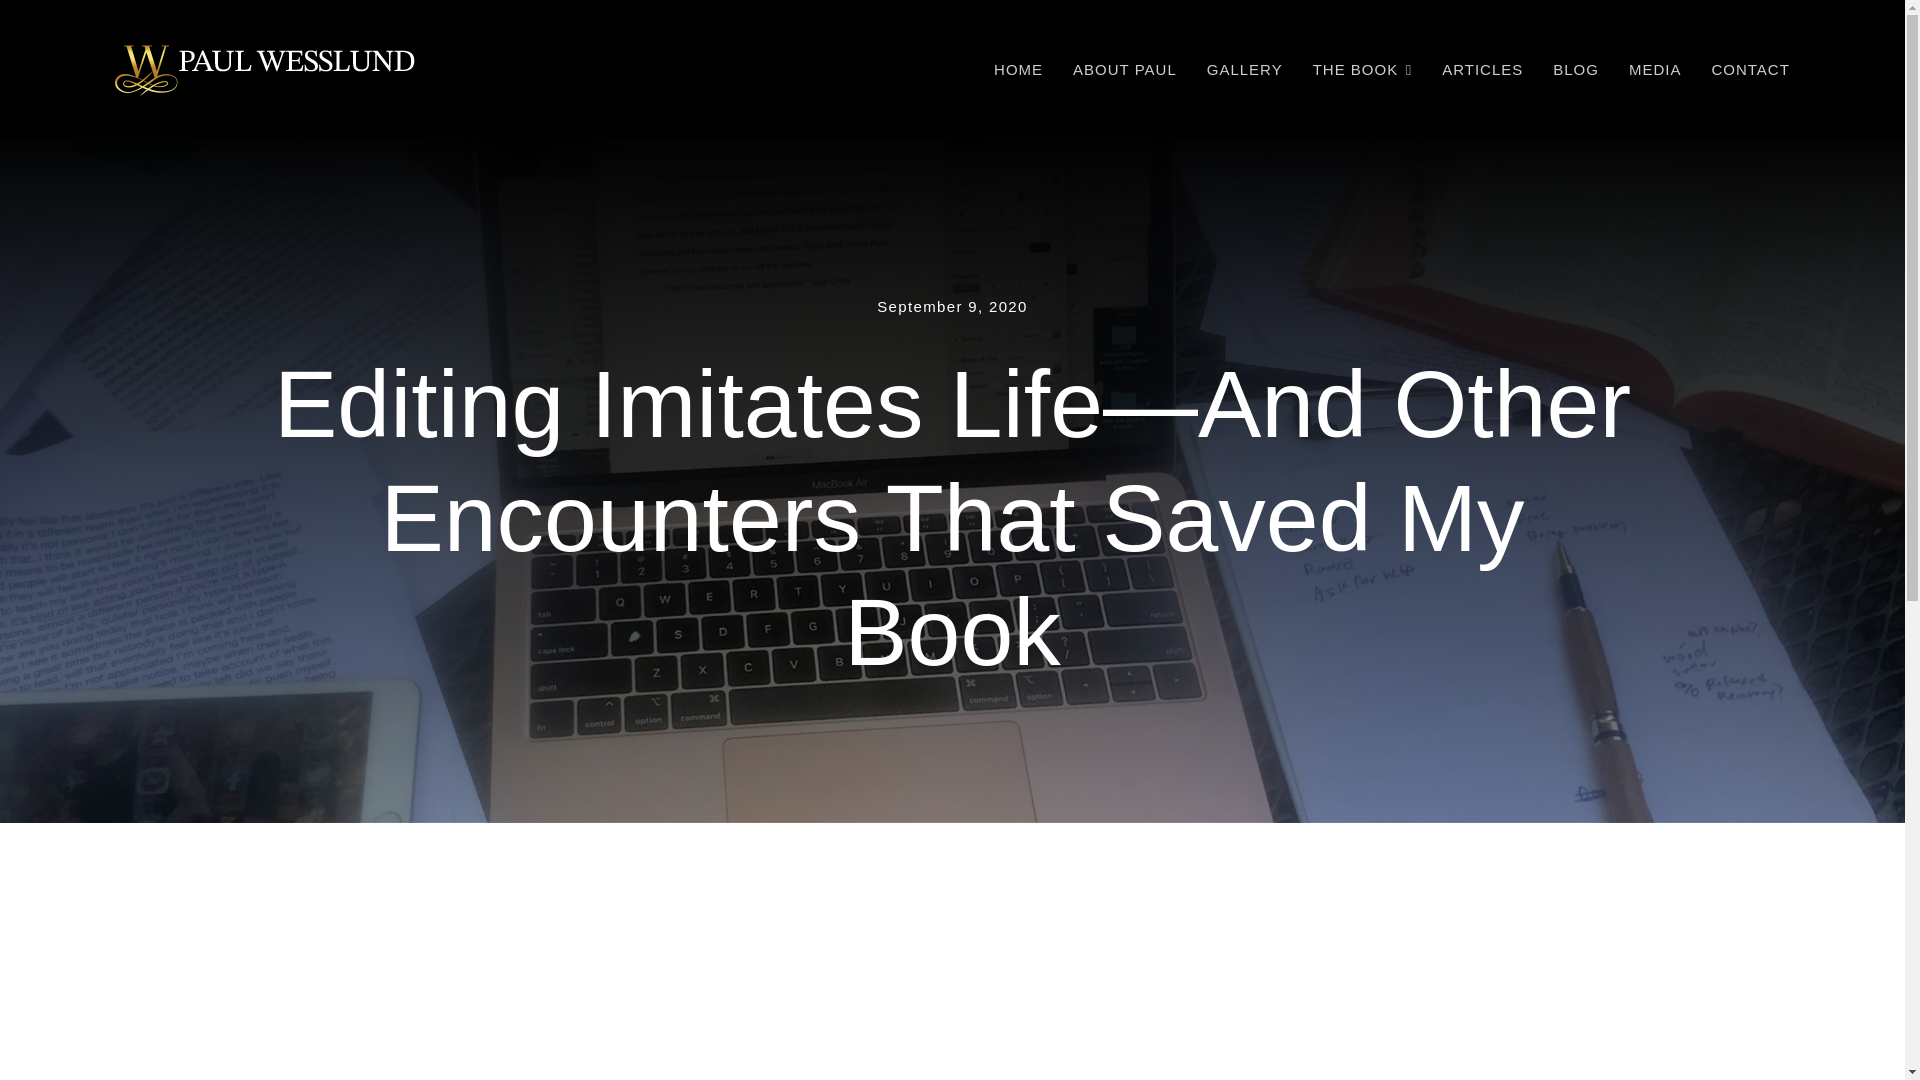 The width and height of the screenshot is (1920, 1080). I want to click on GALLERY, so click(1244, 70).